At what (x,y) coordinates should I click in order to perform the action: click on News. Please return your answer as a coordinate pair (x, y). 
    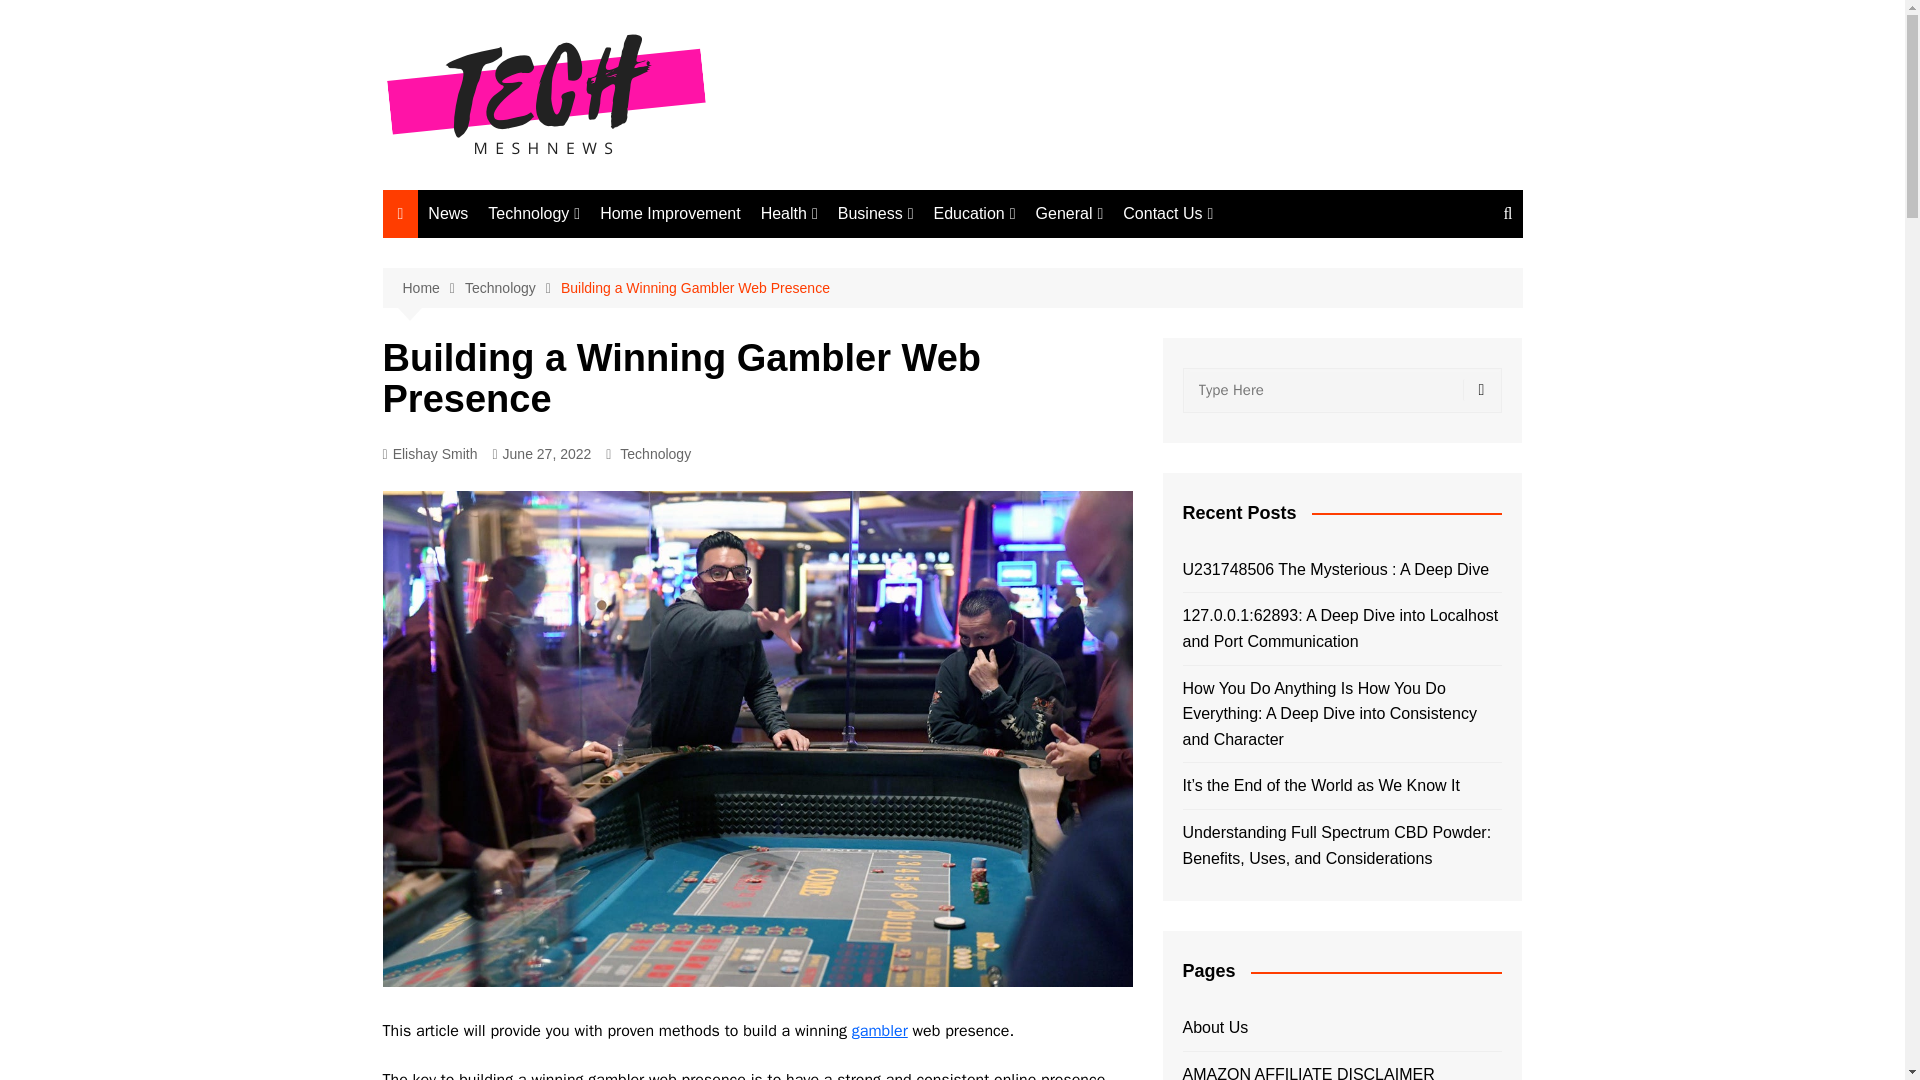
    Looking at the image, I should click on (448, 214).